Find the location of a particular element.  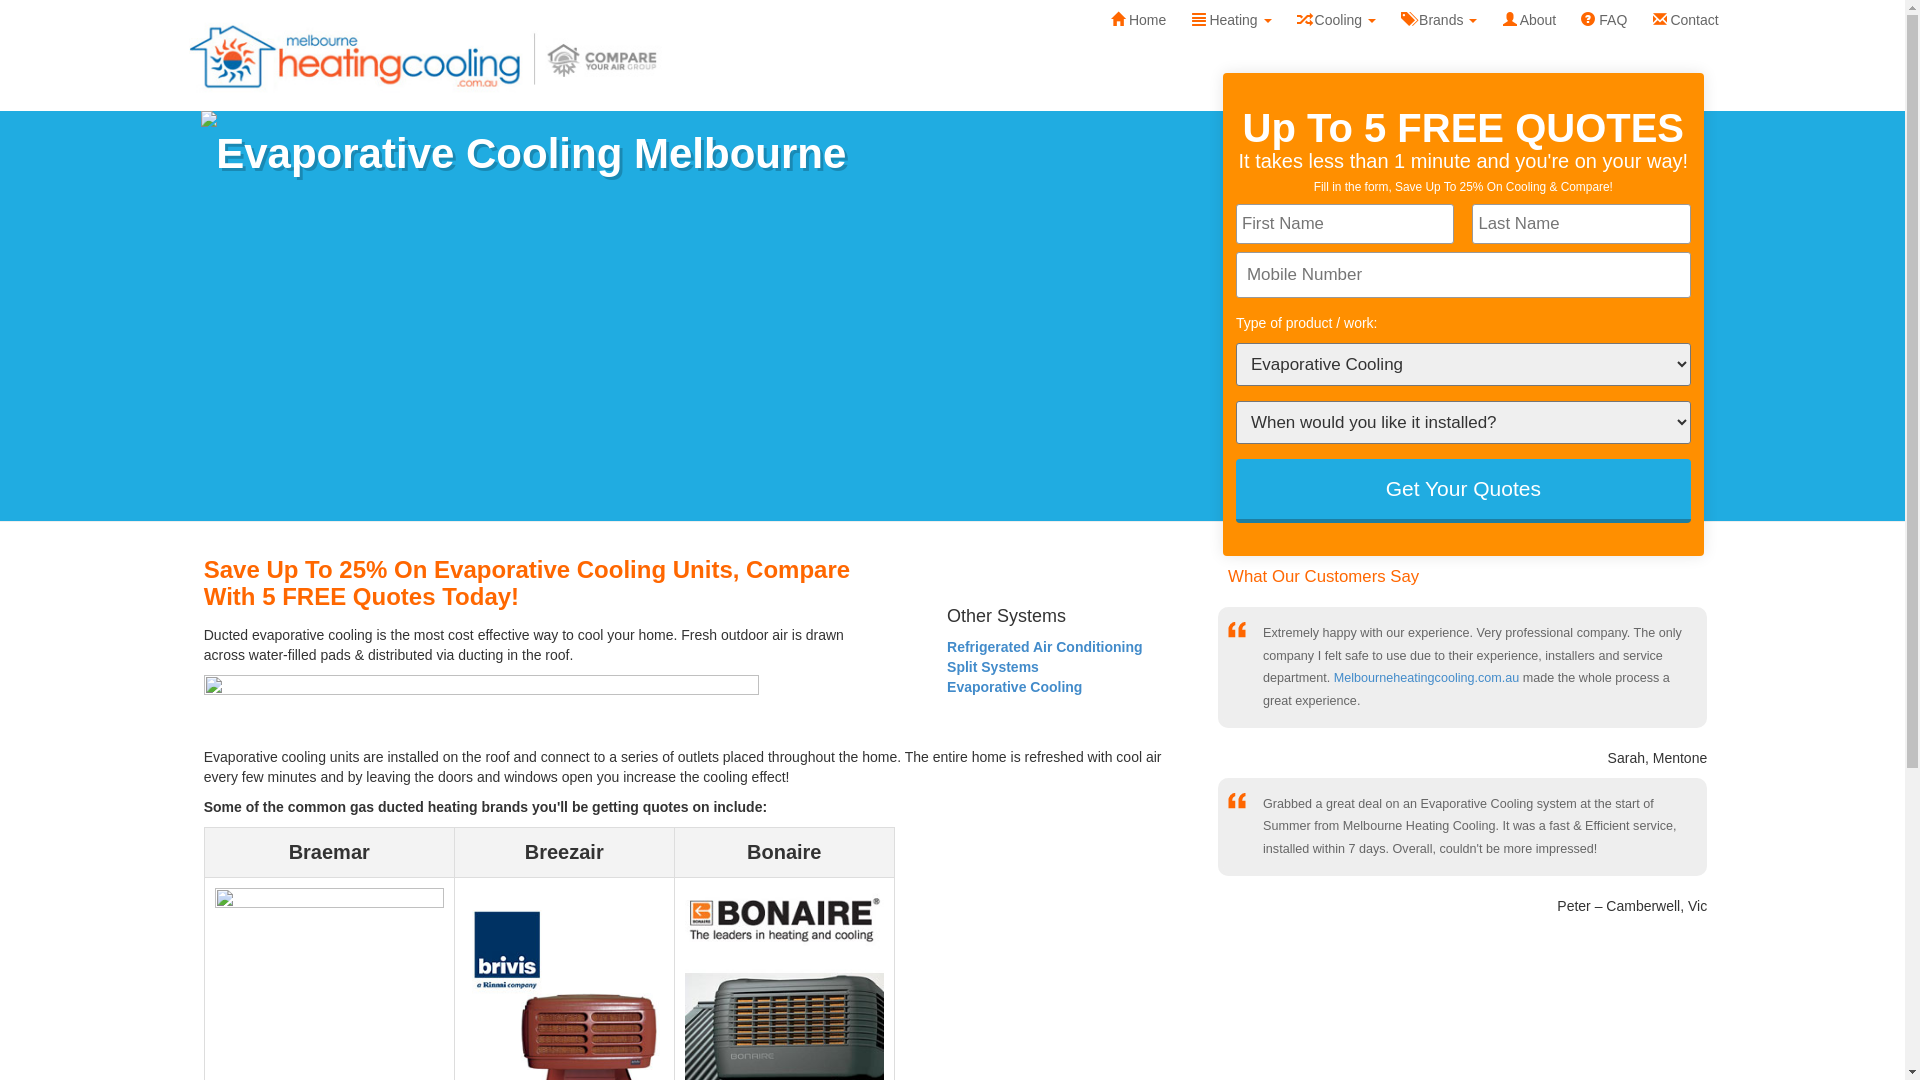

Melbourneheatingcooling.com.au is located at coordinates (1427, 678).